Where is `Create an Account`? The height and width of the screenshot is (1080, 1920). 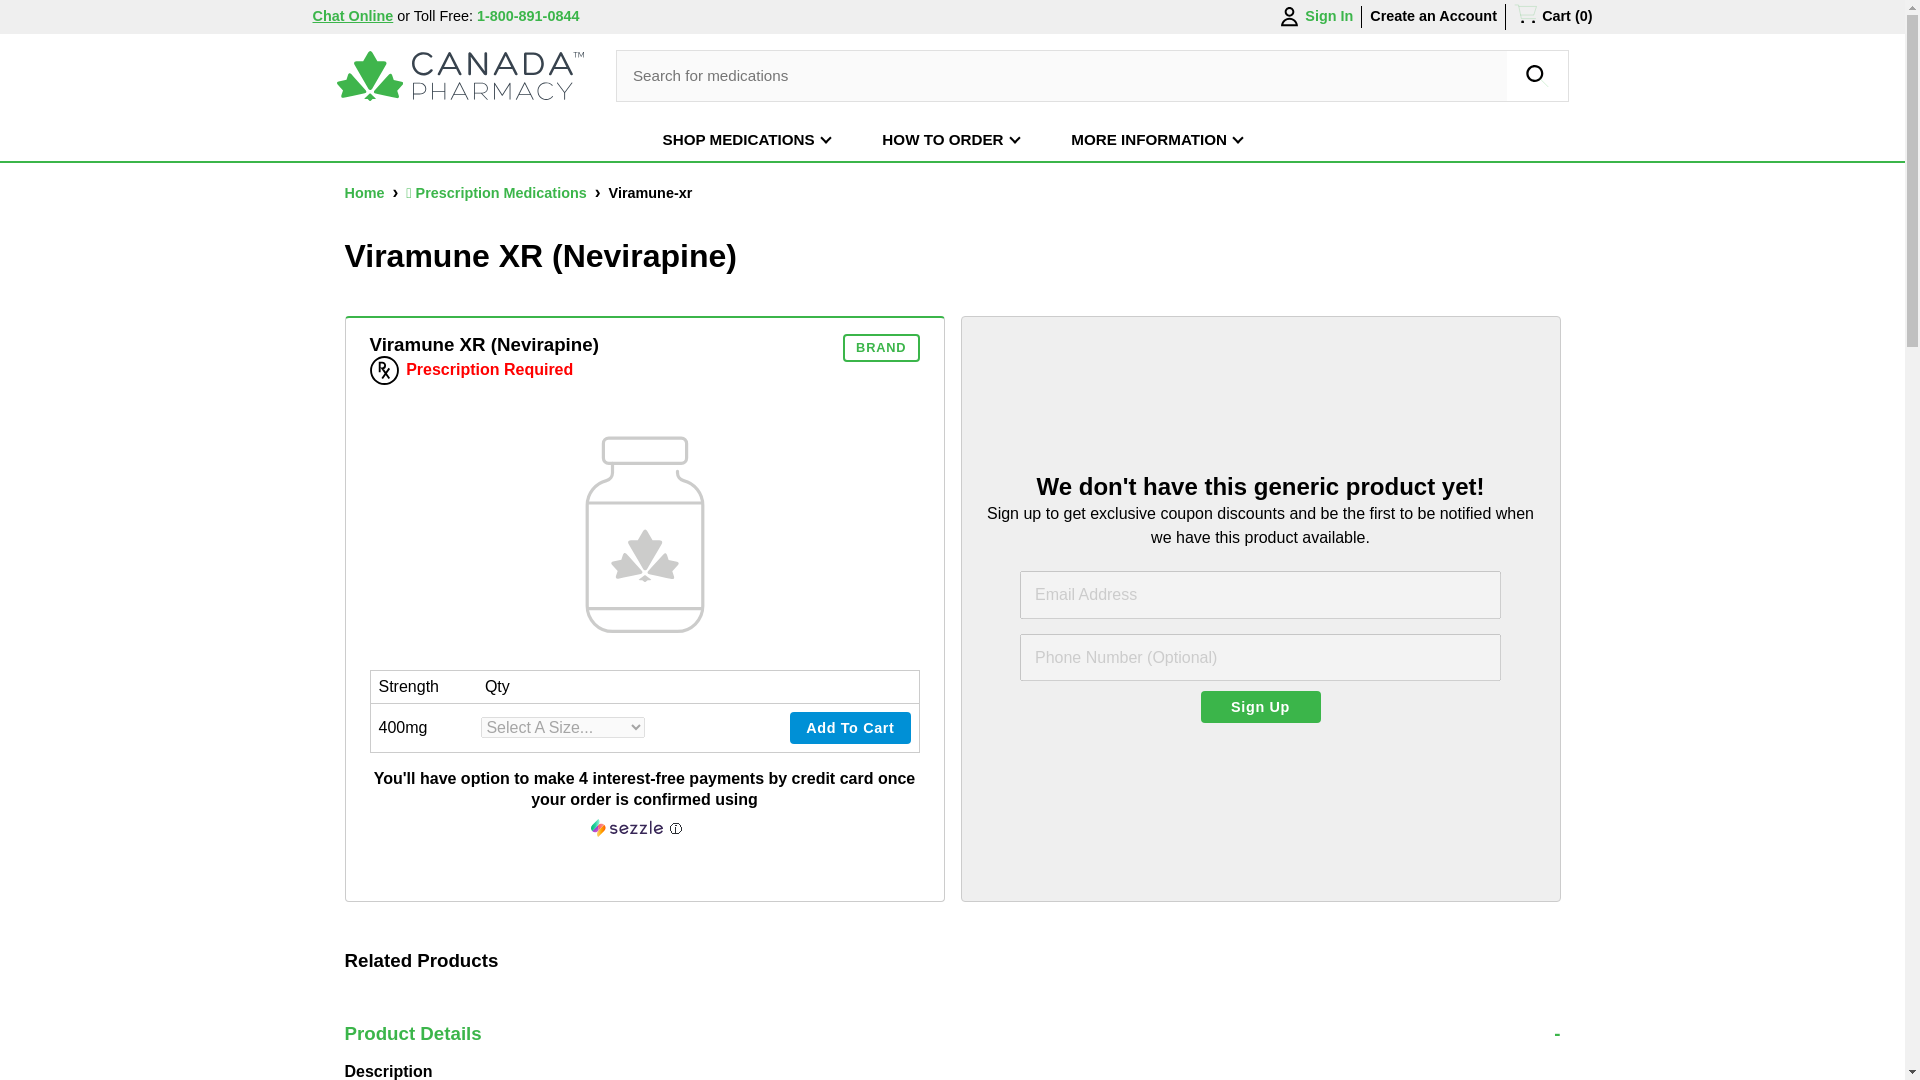 Create an Account is located at coordinates (1434, 15).